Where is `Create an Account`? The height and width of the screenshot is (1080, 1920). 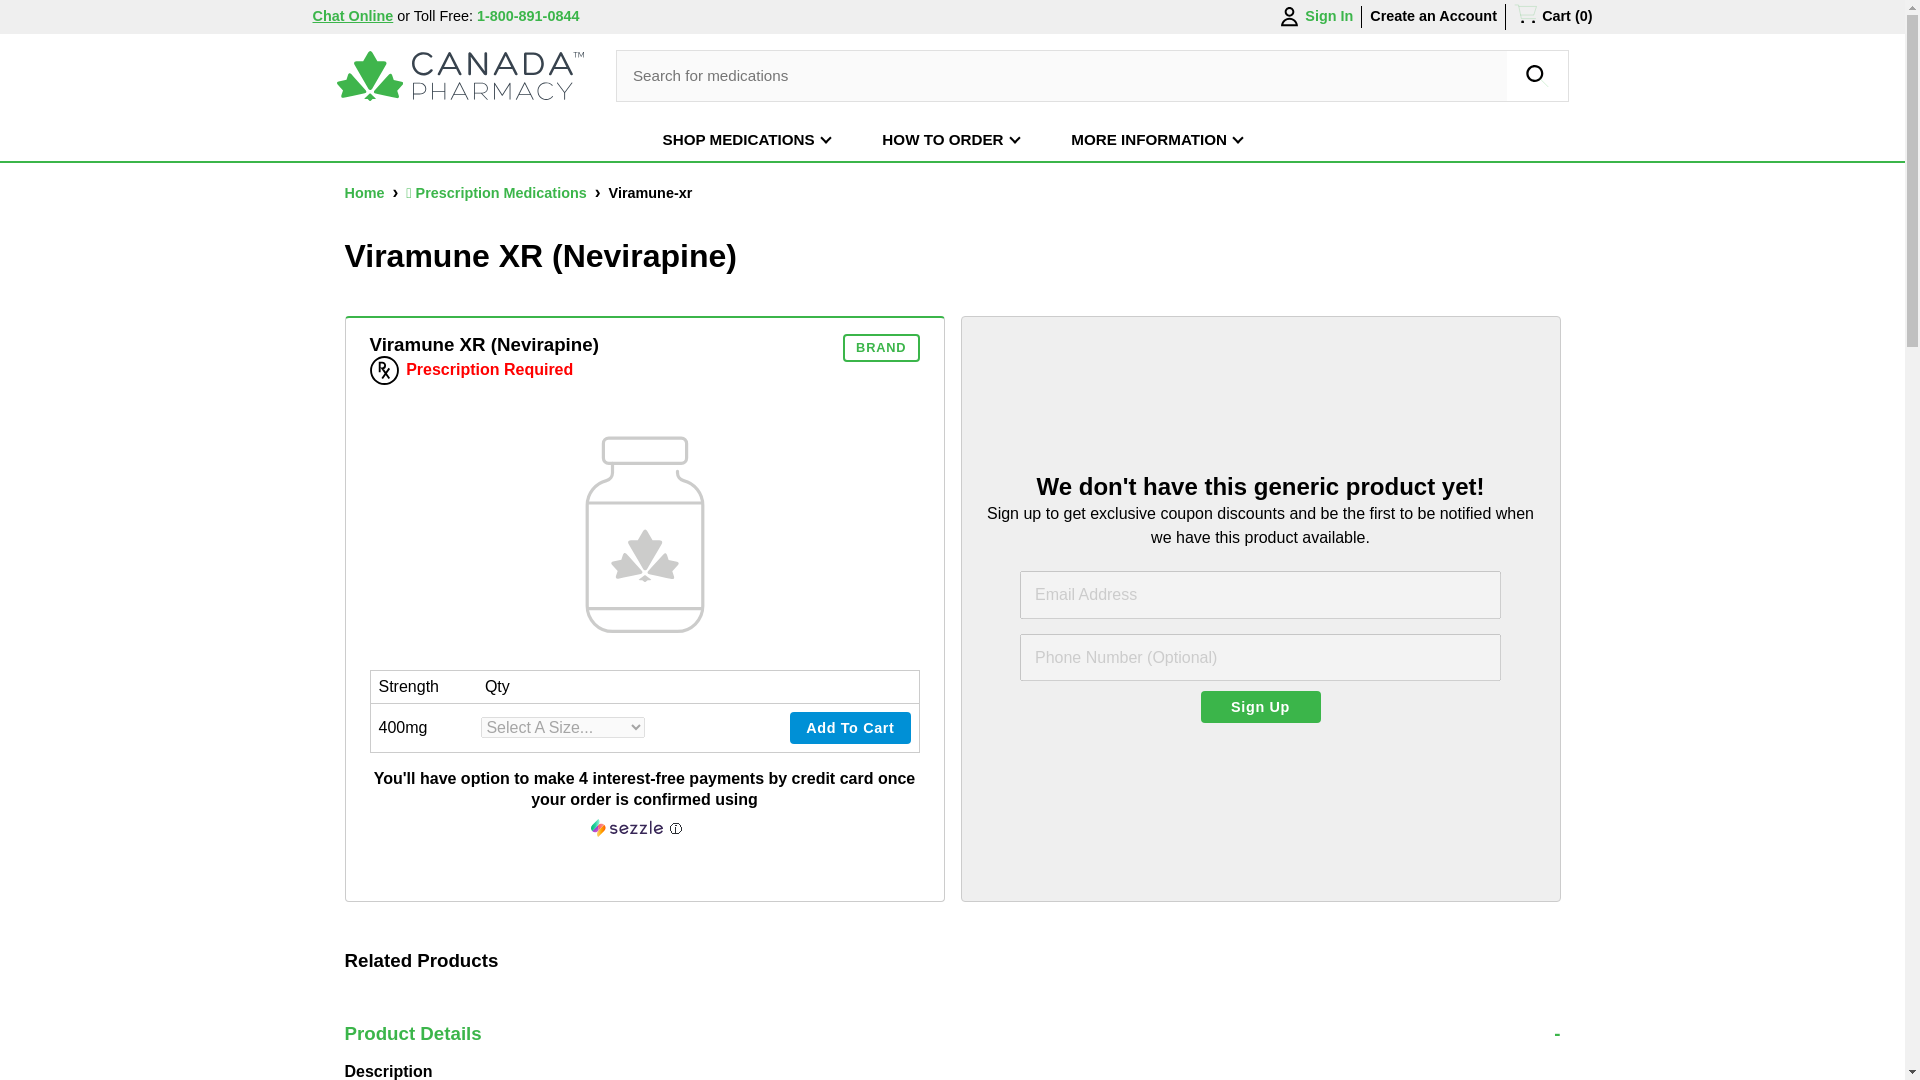 Create an Account is located at coordinates (1434, 15).